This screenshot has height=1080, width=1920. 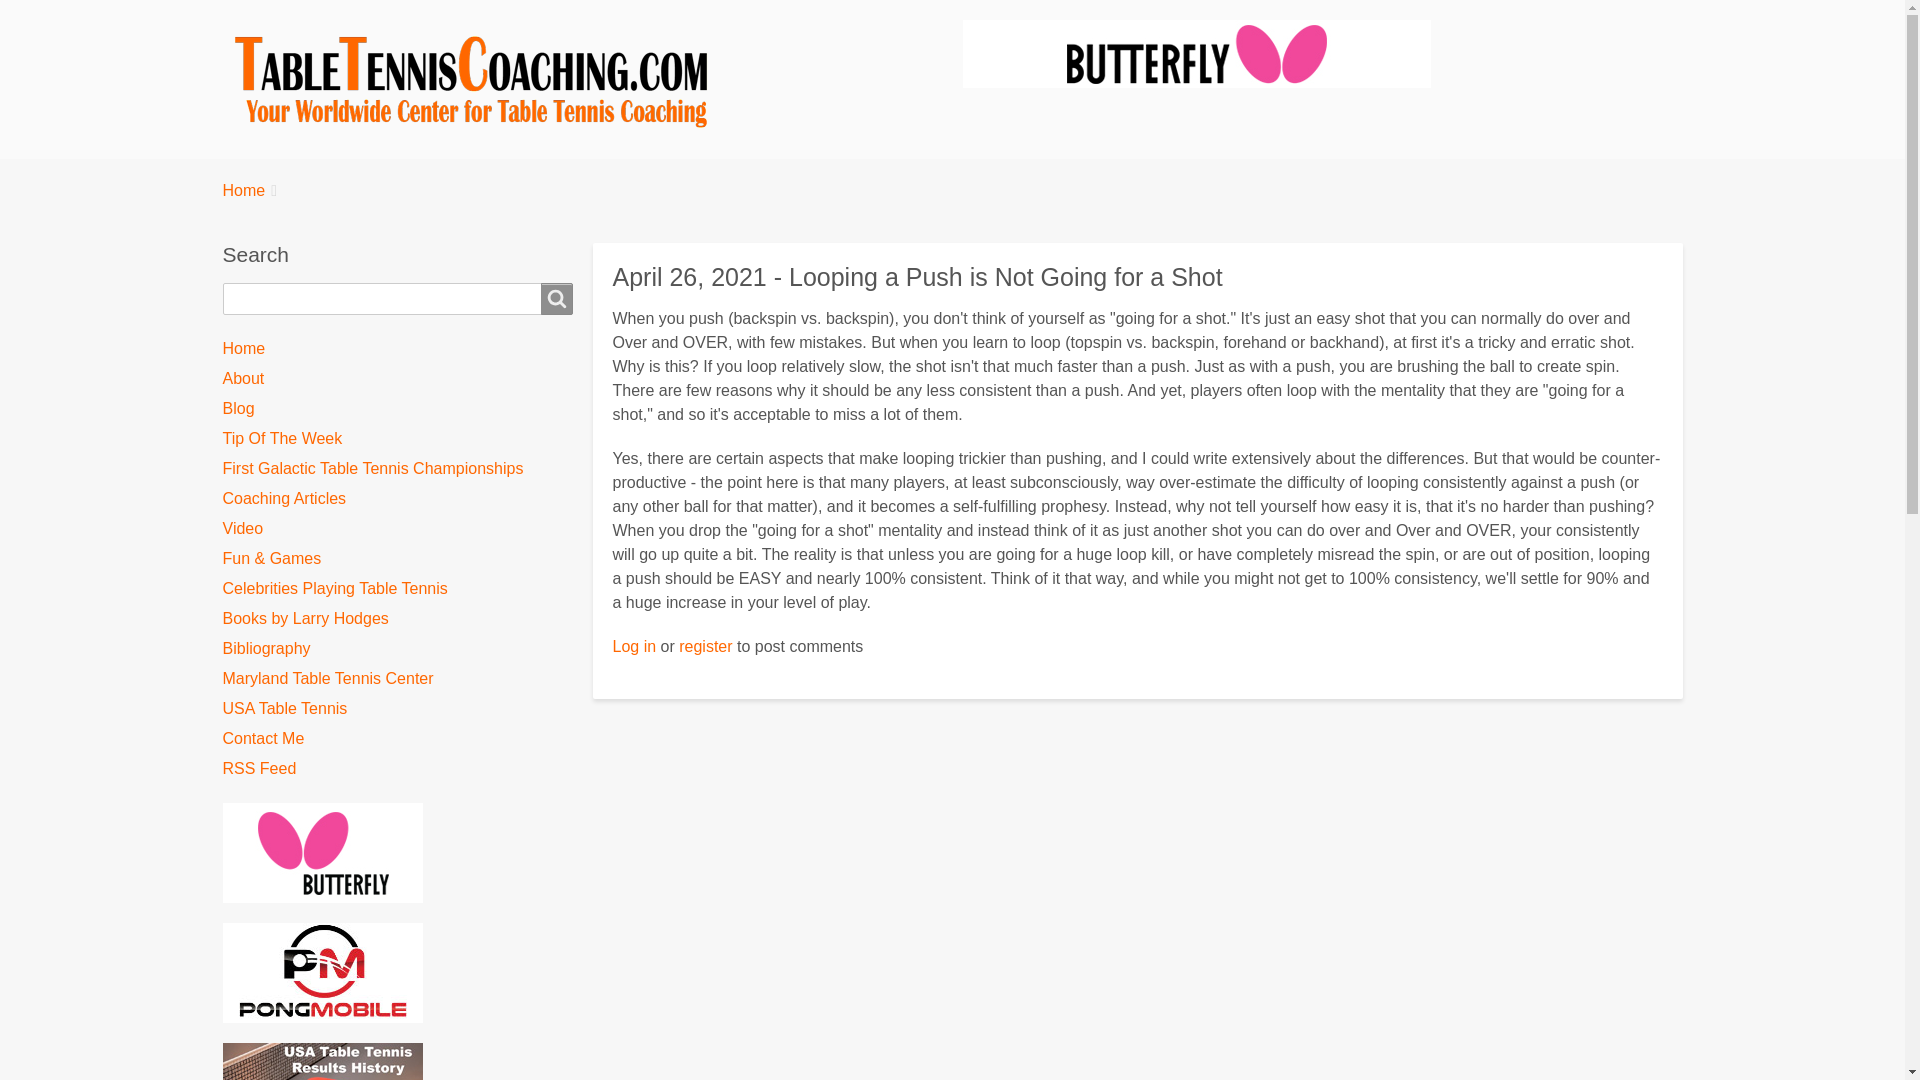 I want to click on Home, so click(x=397, y=348).